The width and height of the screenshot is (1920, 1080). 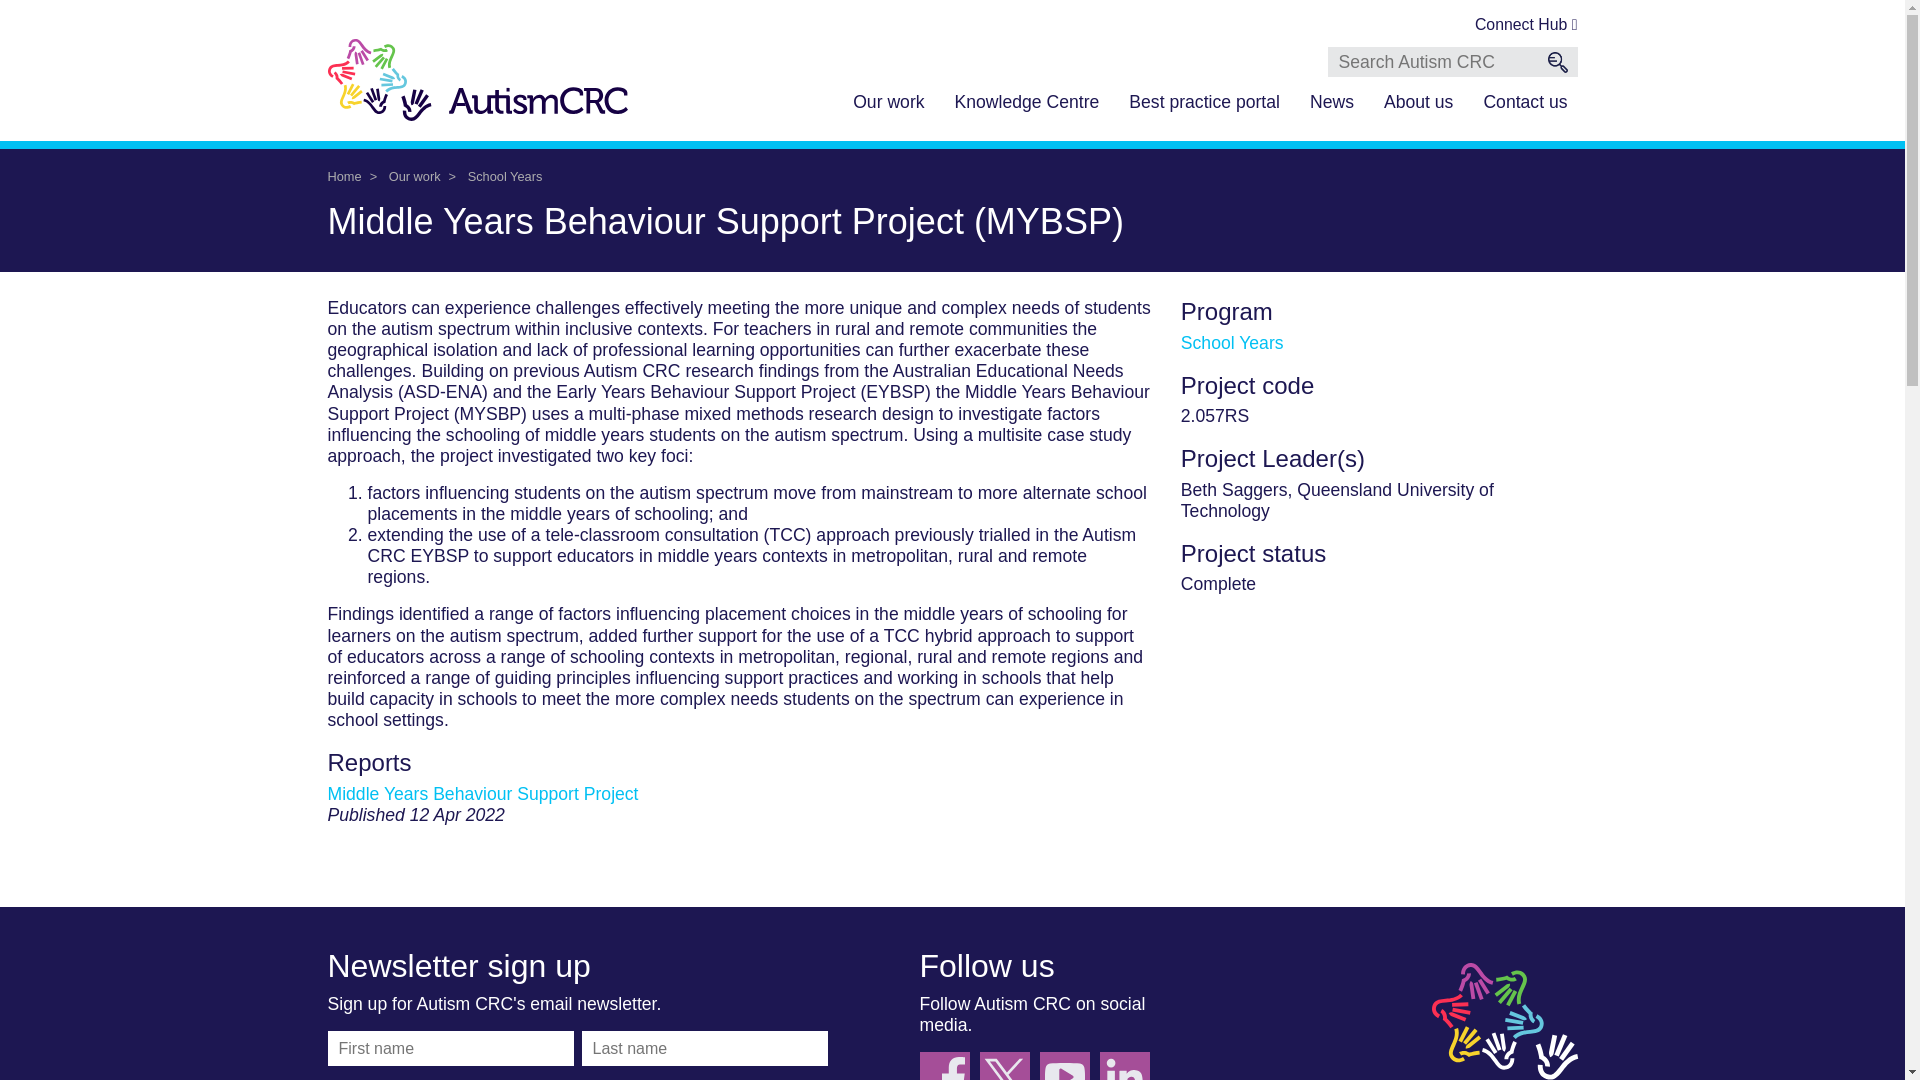 I want to click on About us, so click(x=1418, y=104).